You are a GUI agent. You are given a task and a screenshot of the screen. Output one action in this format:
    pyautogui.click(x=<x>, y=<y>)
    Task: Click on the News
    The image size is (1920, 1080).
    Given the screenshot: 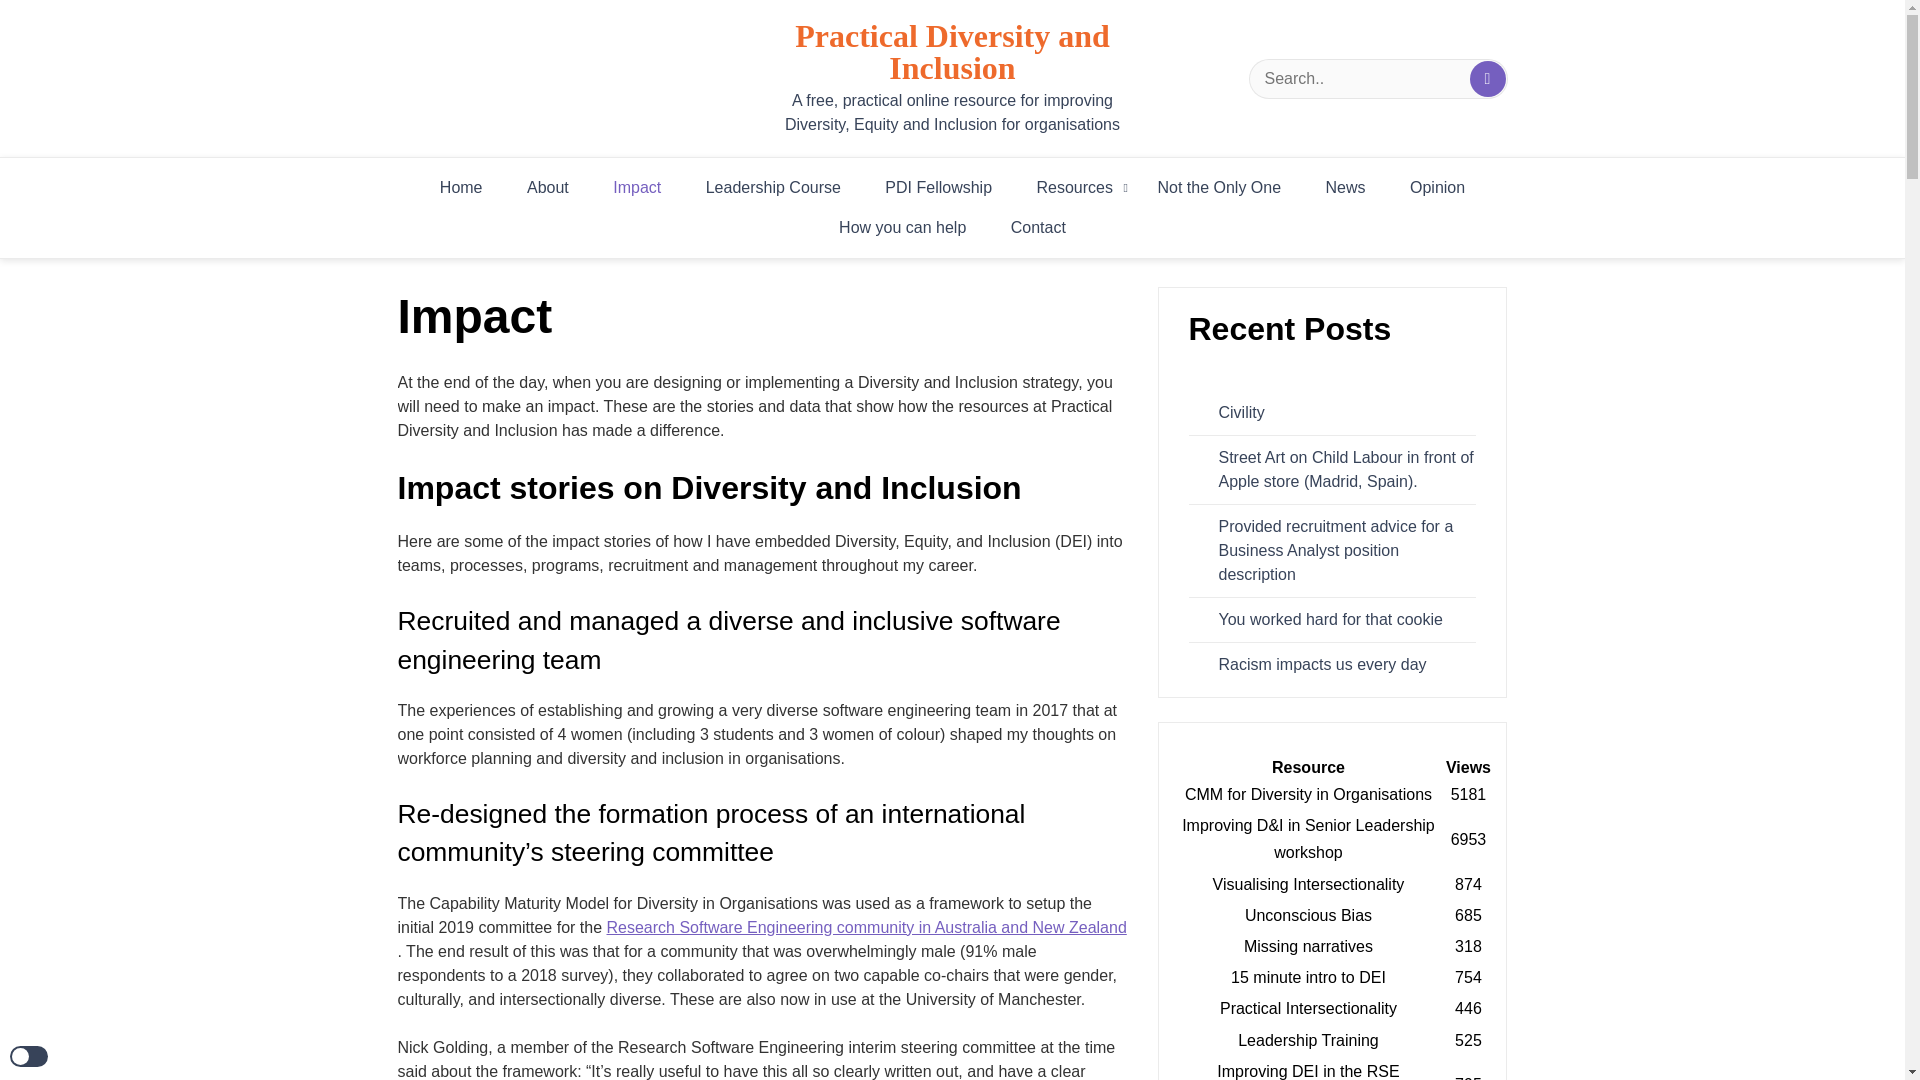 What is the action you would take?
    pyautogui.click(x=1346, y=188)
    